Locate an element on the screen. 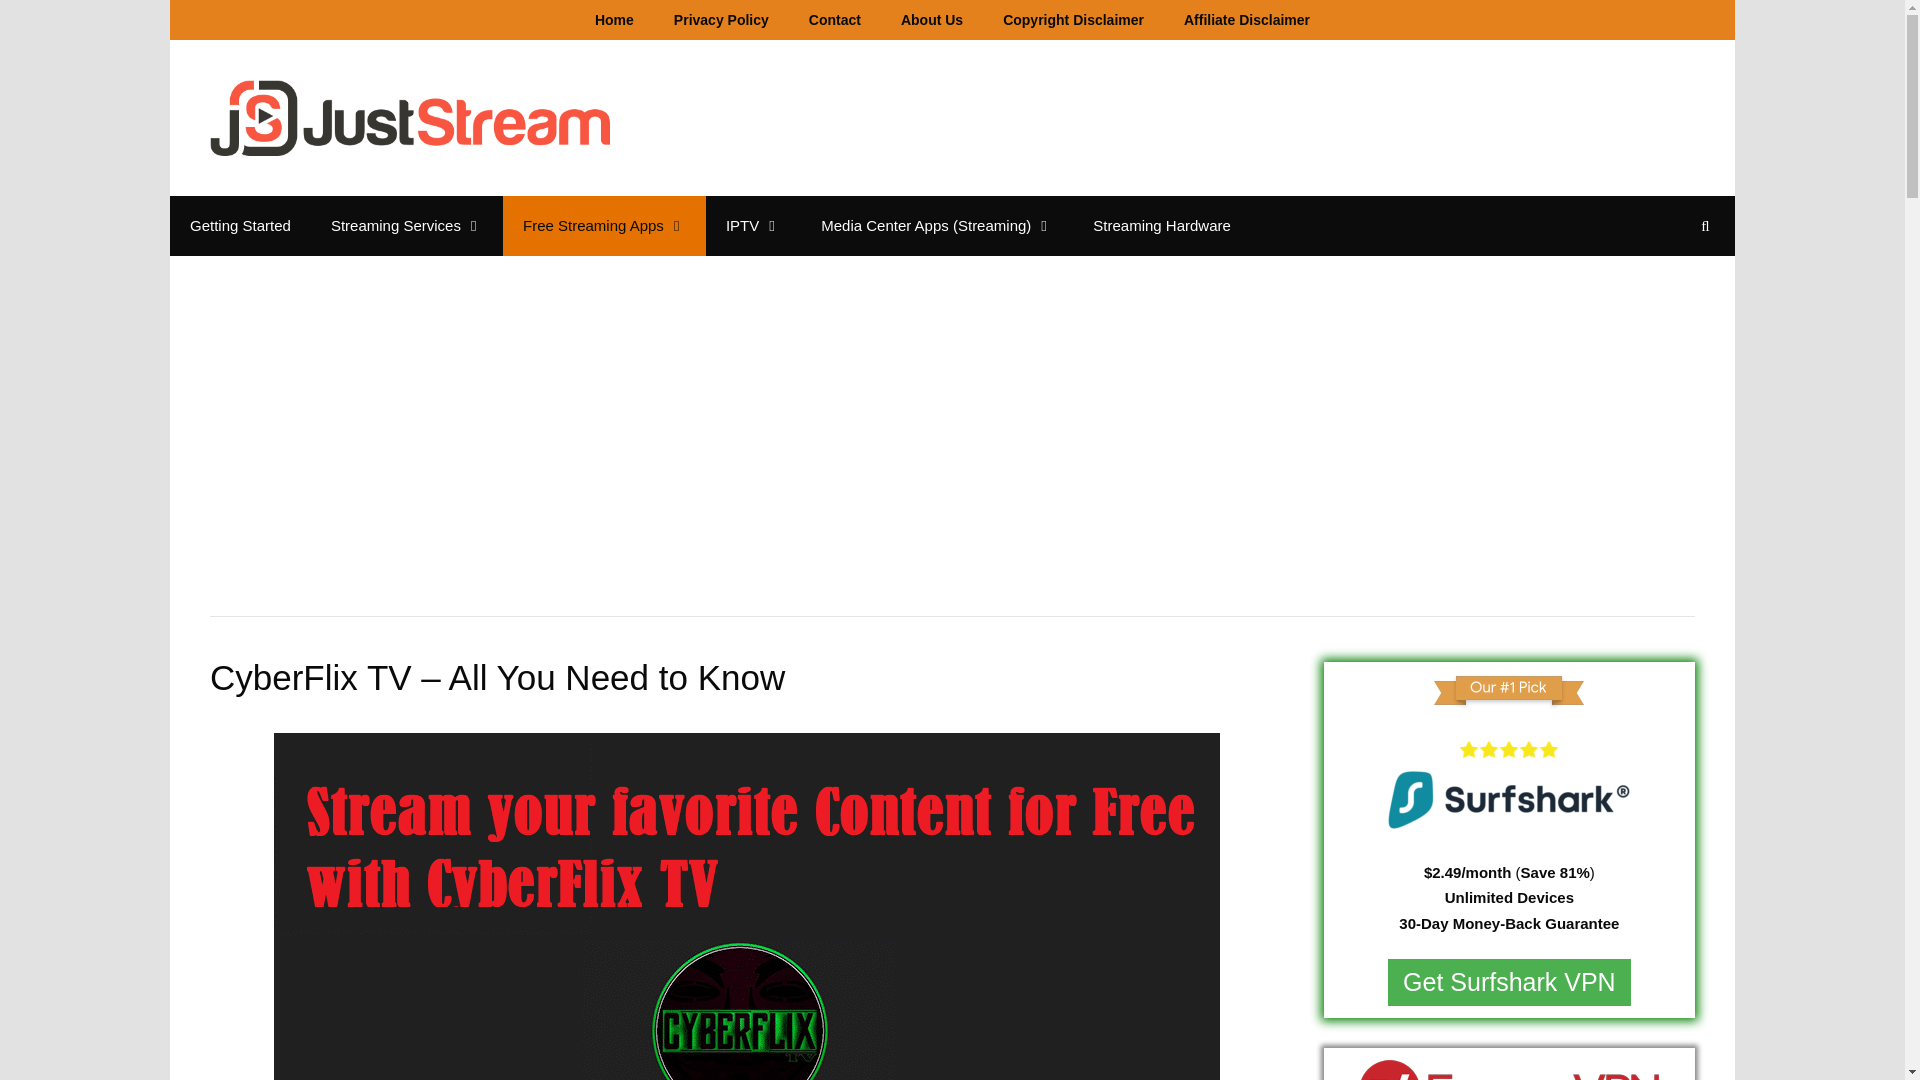 The image size is (1920, 1080). Affiliate Disclaimer is located at coordinates (1246, 20).